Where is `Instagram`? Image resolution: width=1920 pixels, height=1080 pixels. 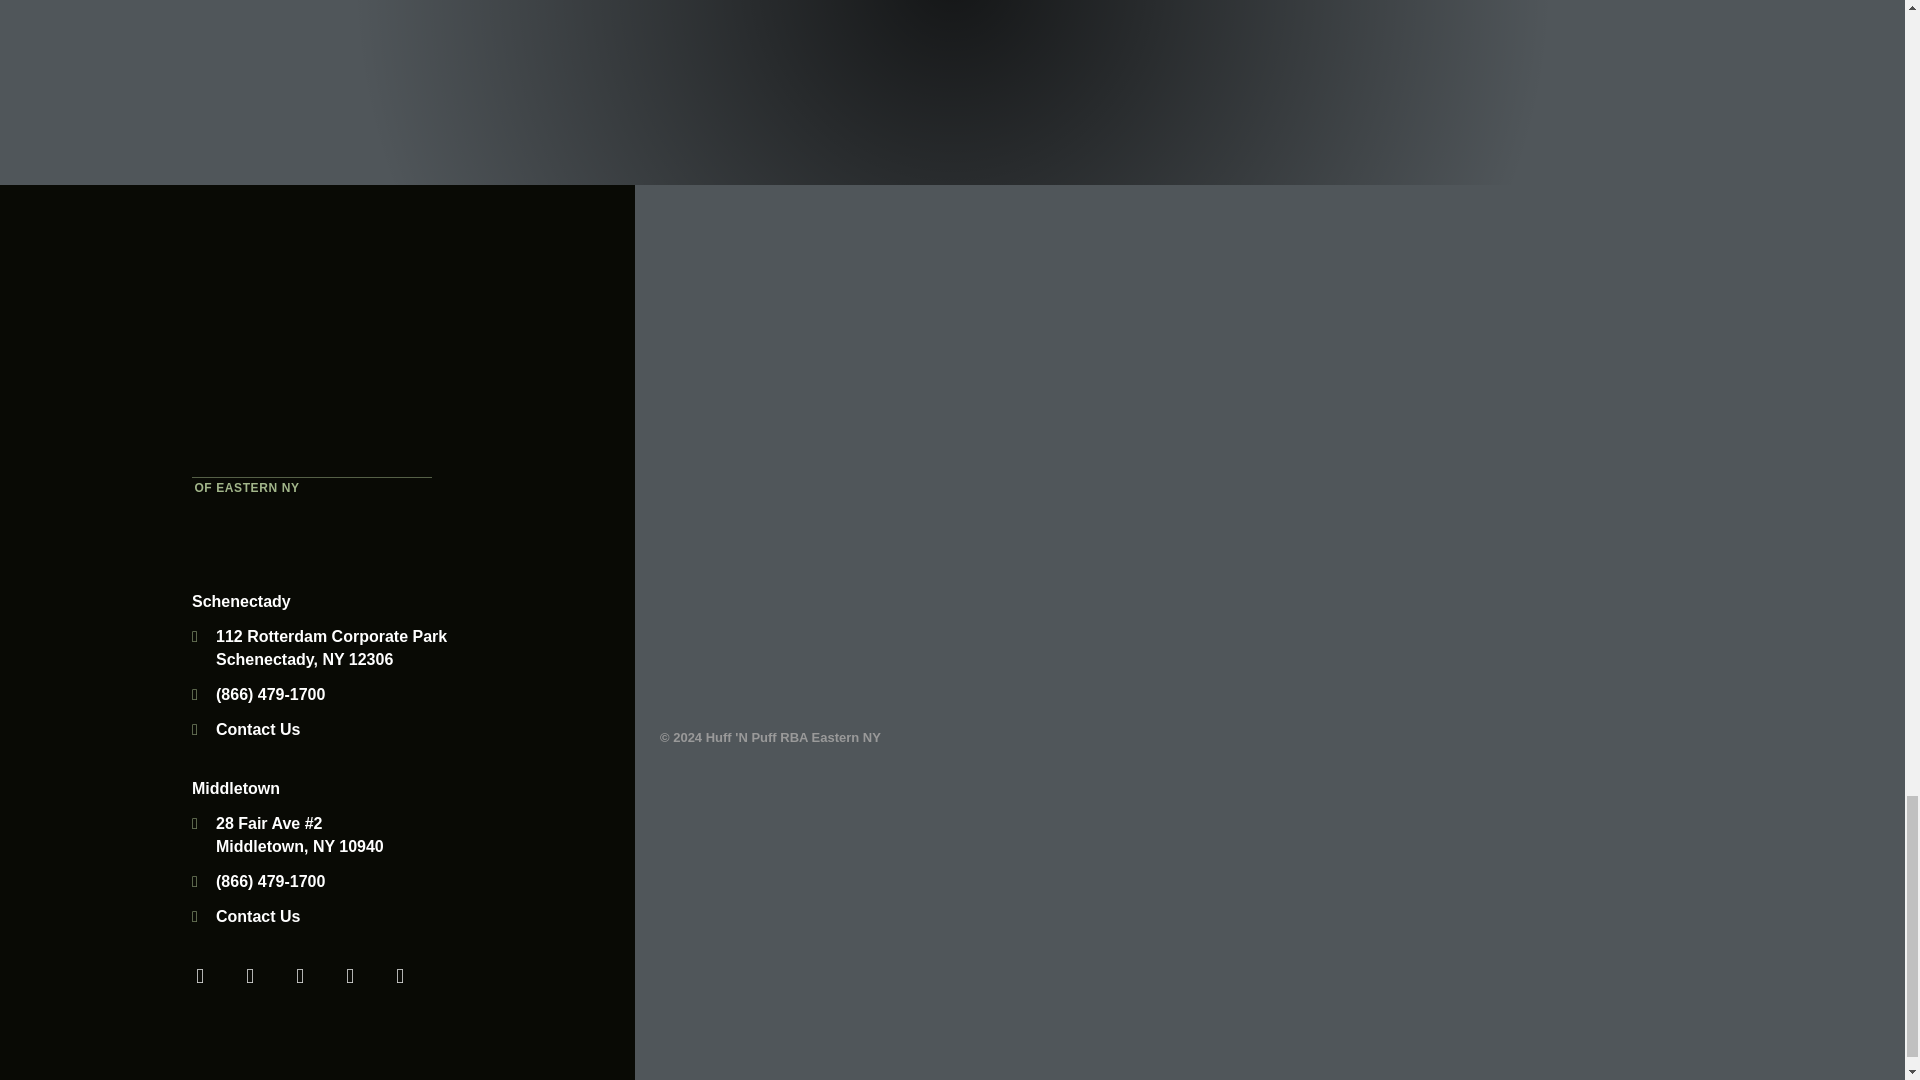
Instagram is located at coordinates (400, 975).